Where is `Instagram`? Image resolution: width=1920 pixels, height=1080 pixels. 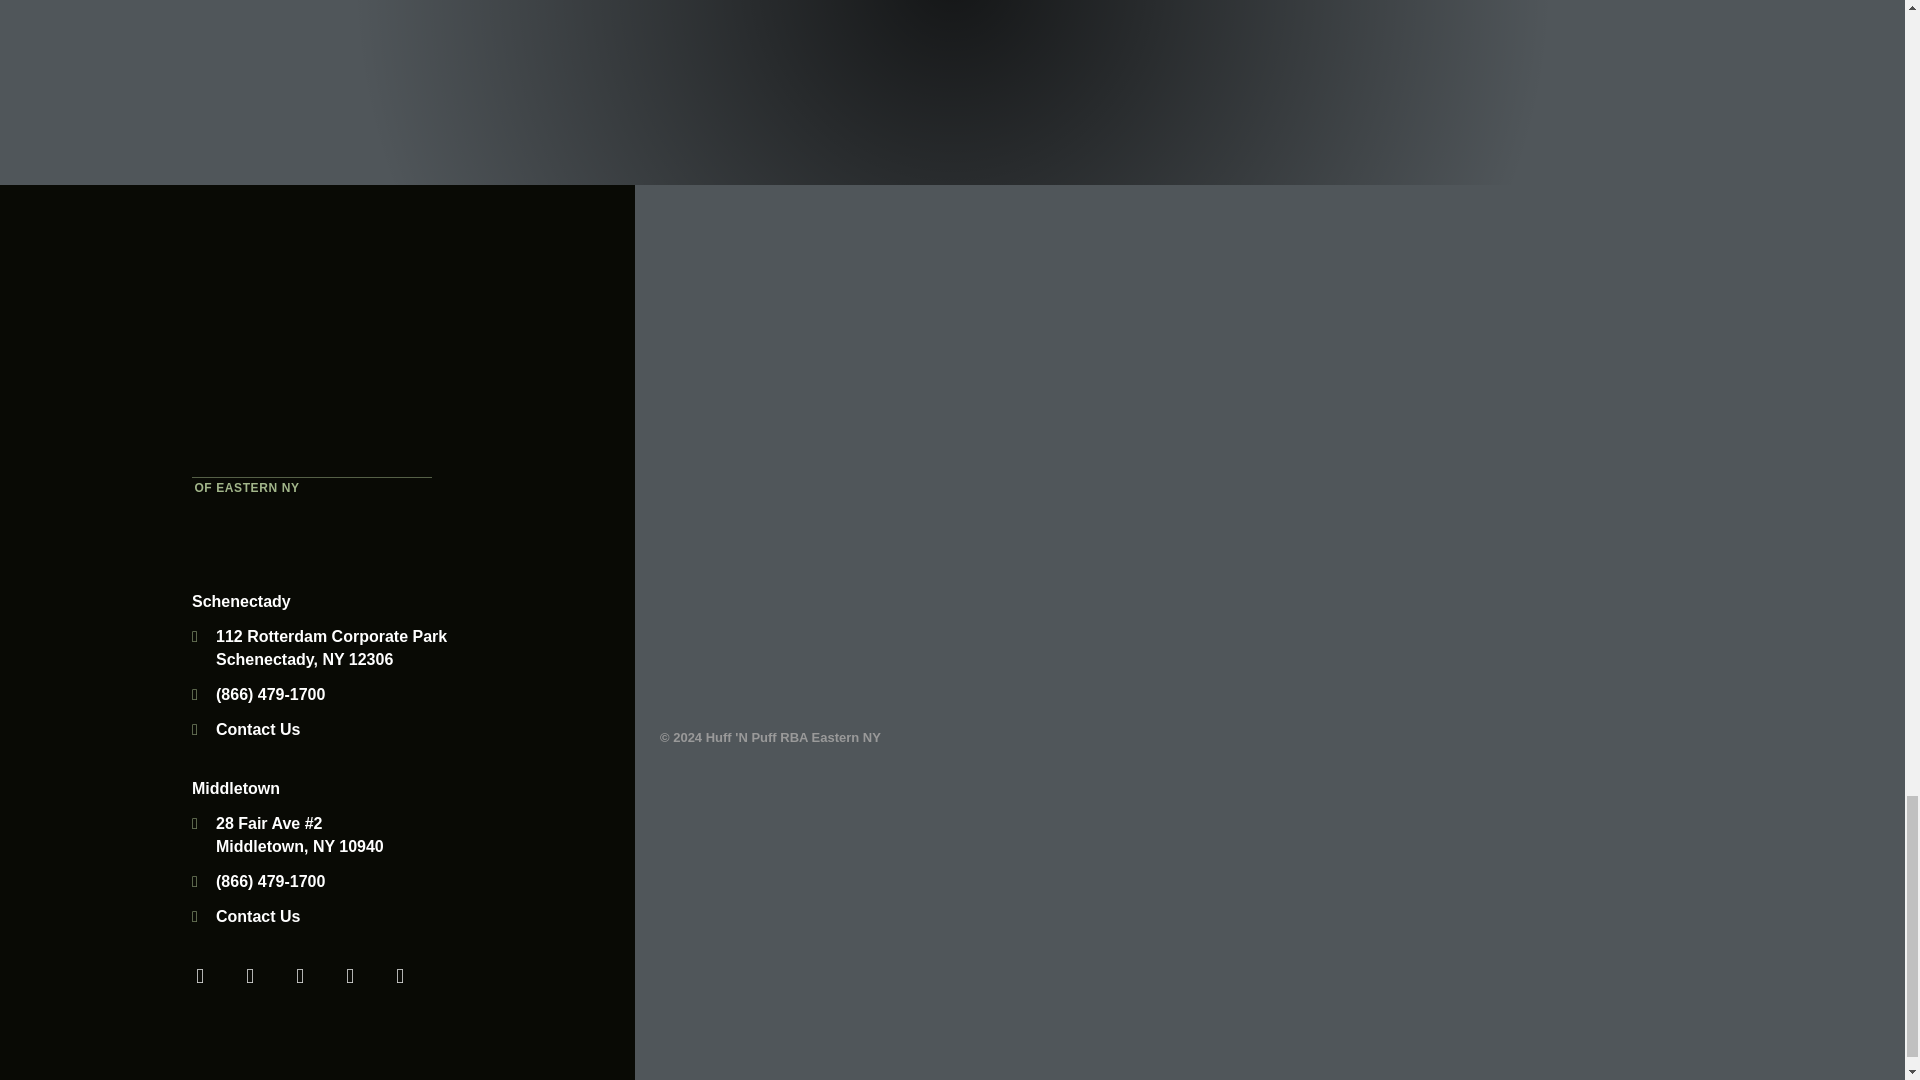
Instagram is located at coordinates (400, 975).